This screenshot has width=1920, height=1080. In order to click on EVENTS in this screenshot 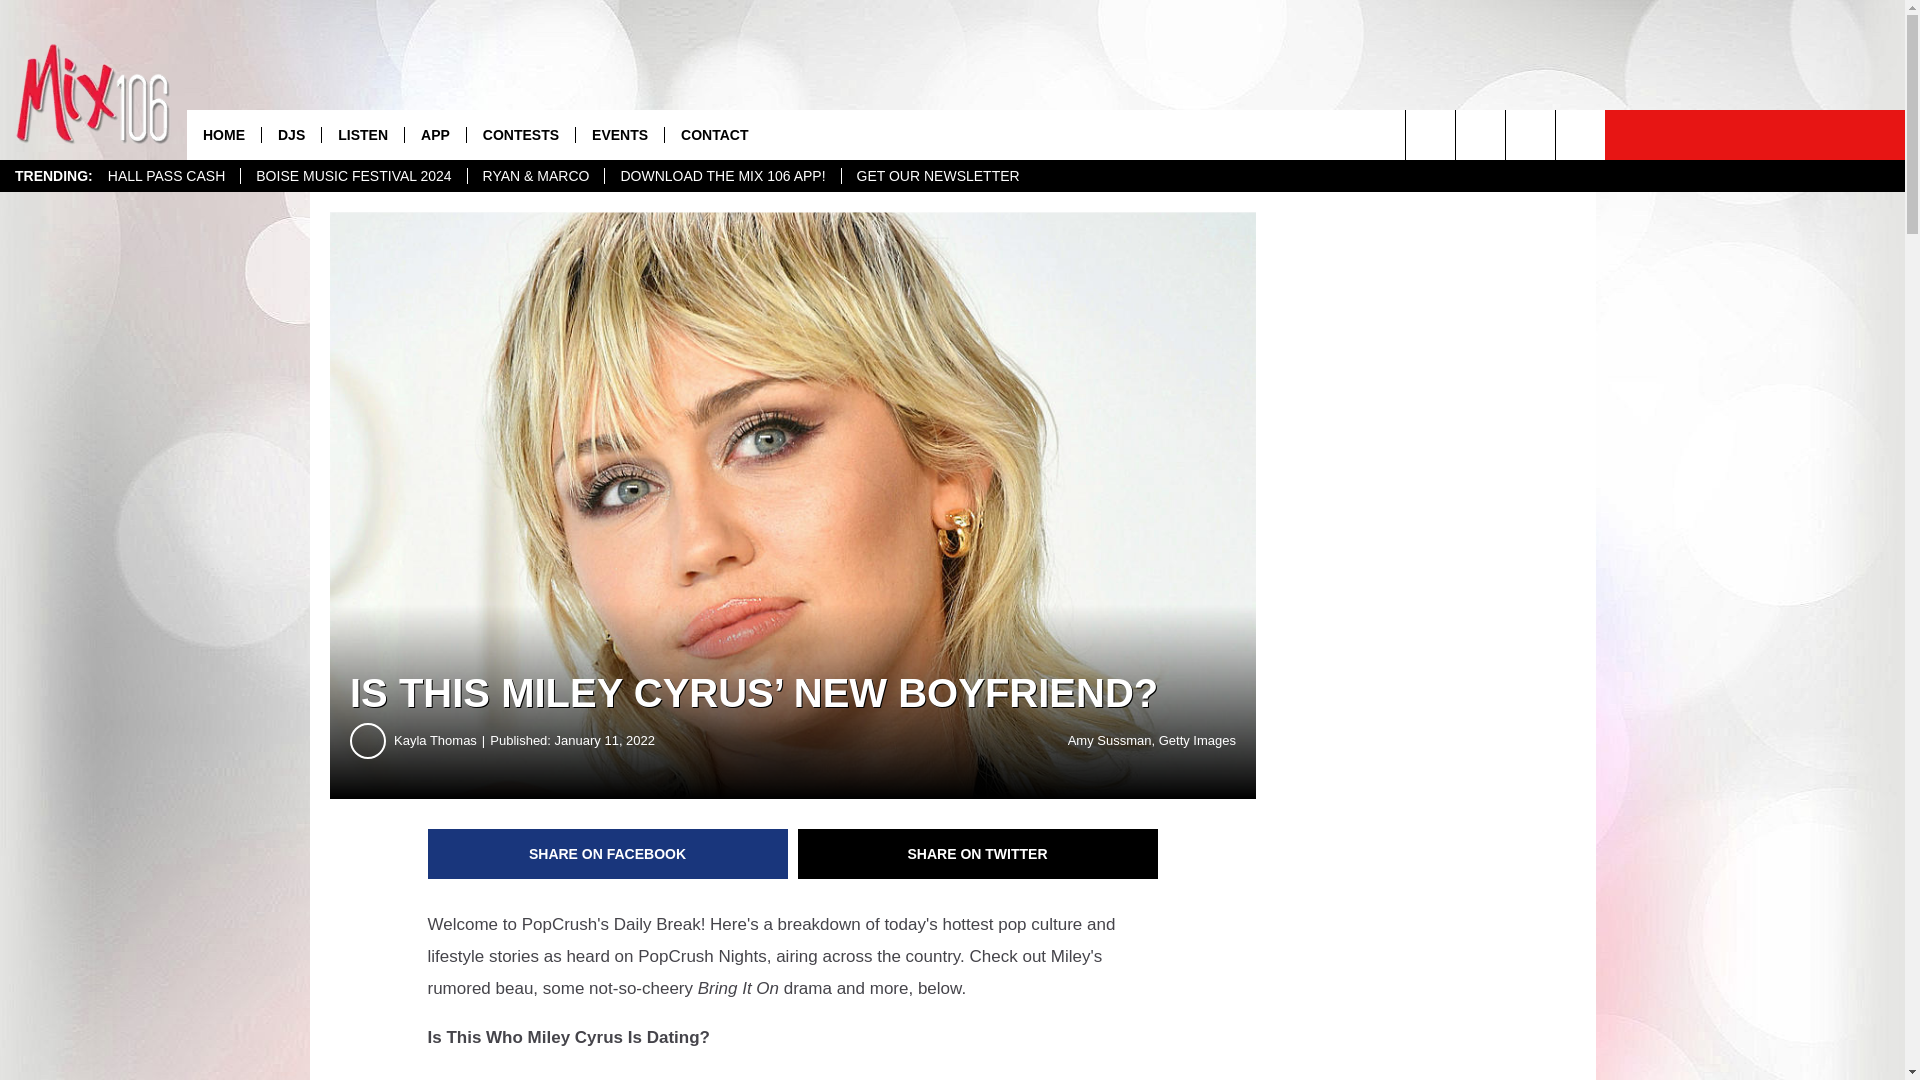, I will do `click(619, 134)`.